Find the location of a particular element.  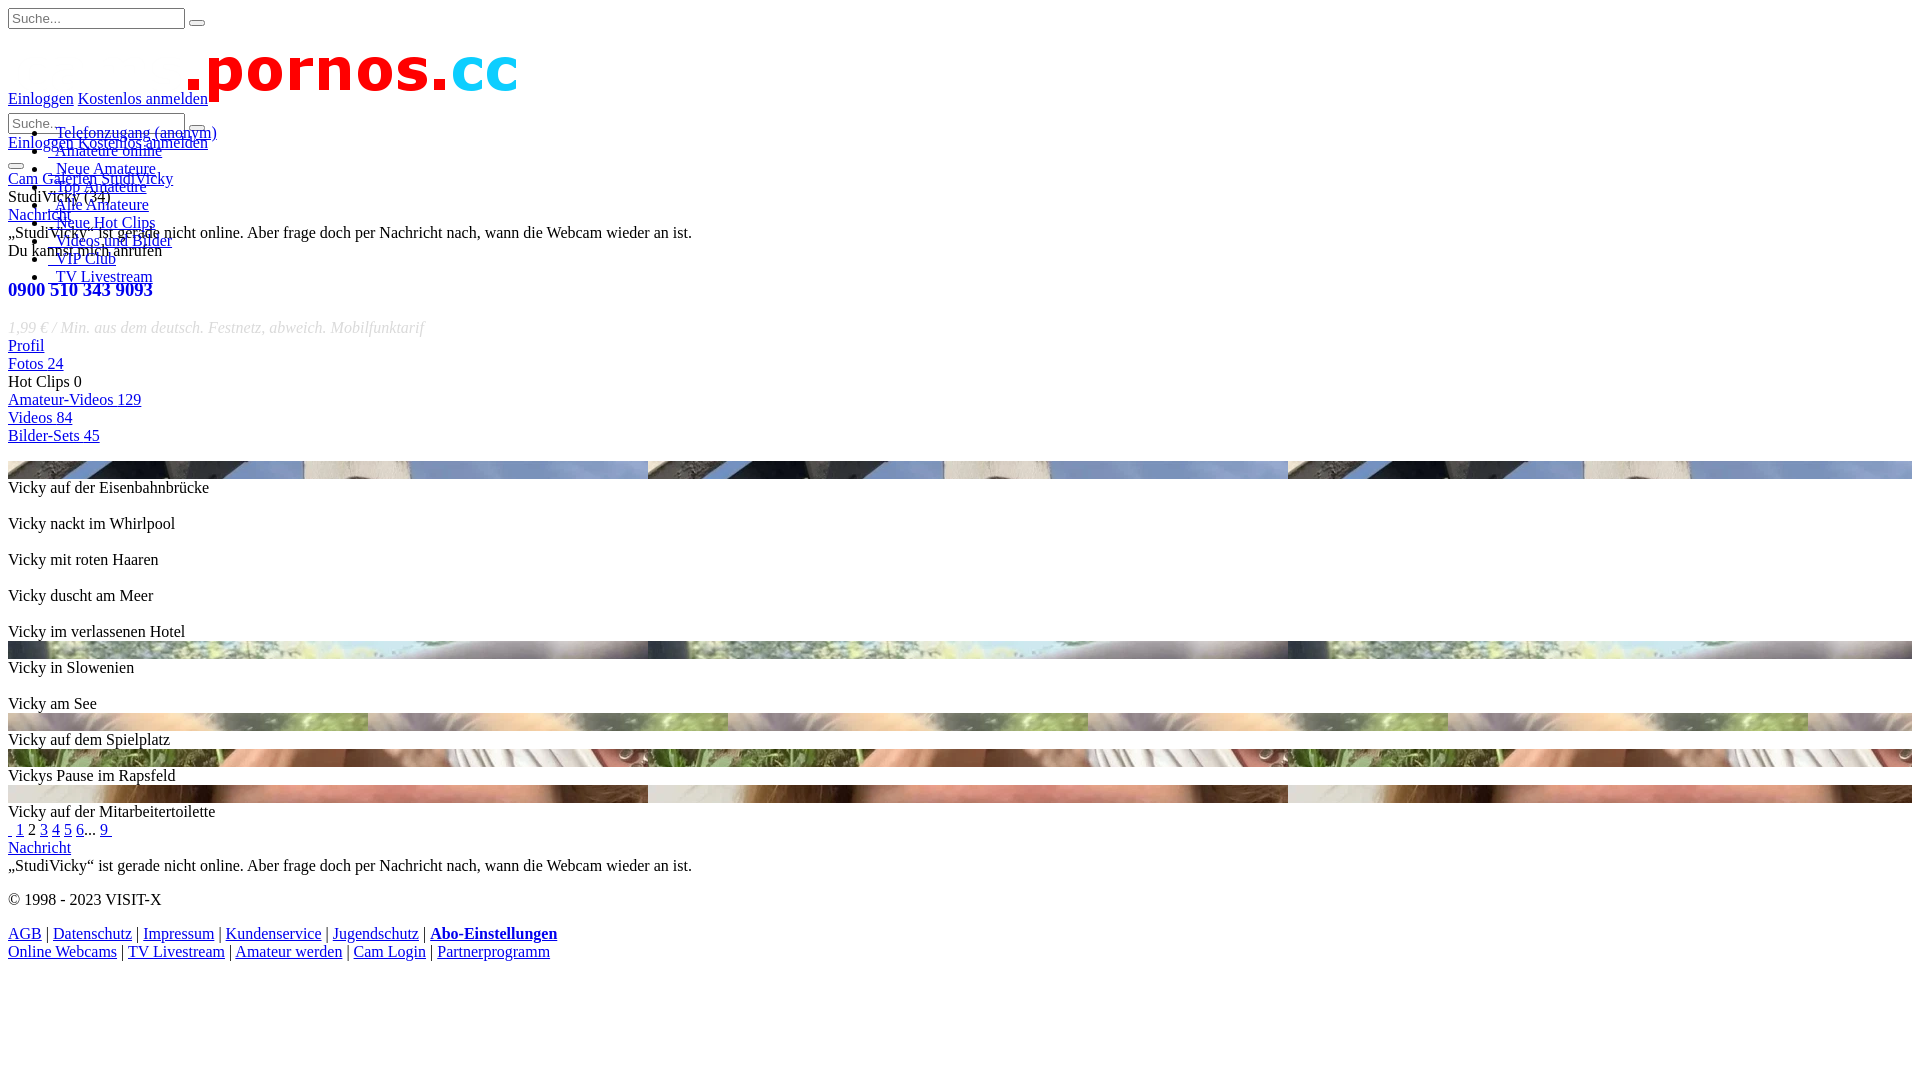

Videos 84 is located at coordinates (40, 418).